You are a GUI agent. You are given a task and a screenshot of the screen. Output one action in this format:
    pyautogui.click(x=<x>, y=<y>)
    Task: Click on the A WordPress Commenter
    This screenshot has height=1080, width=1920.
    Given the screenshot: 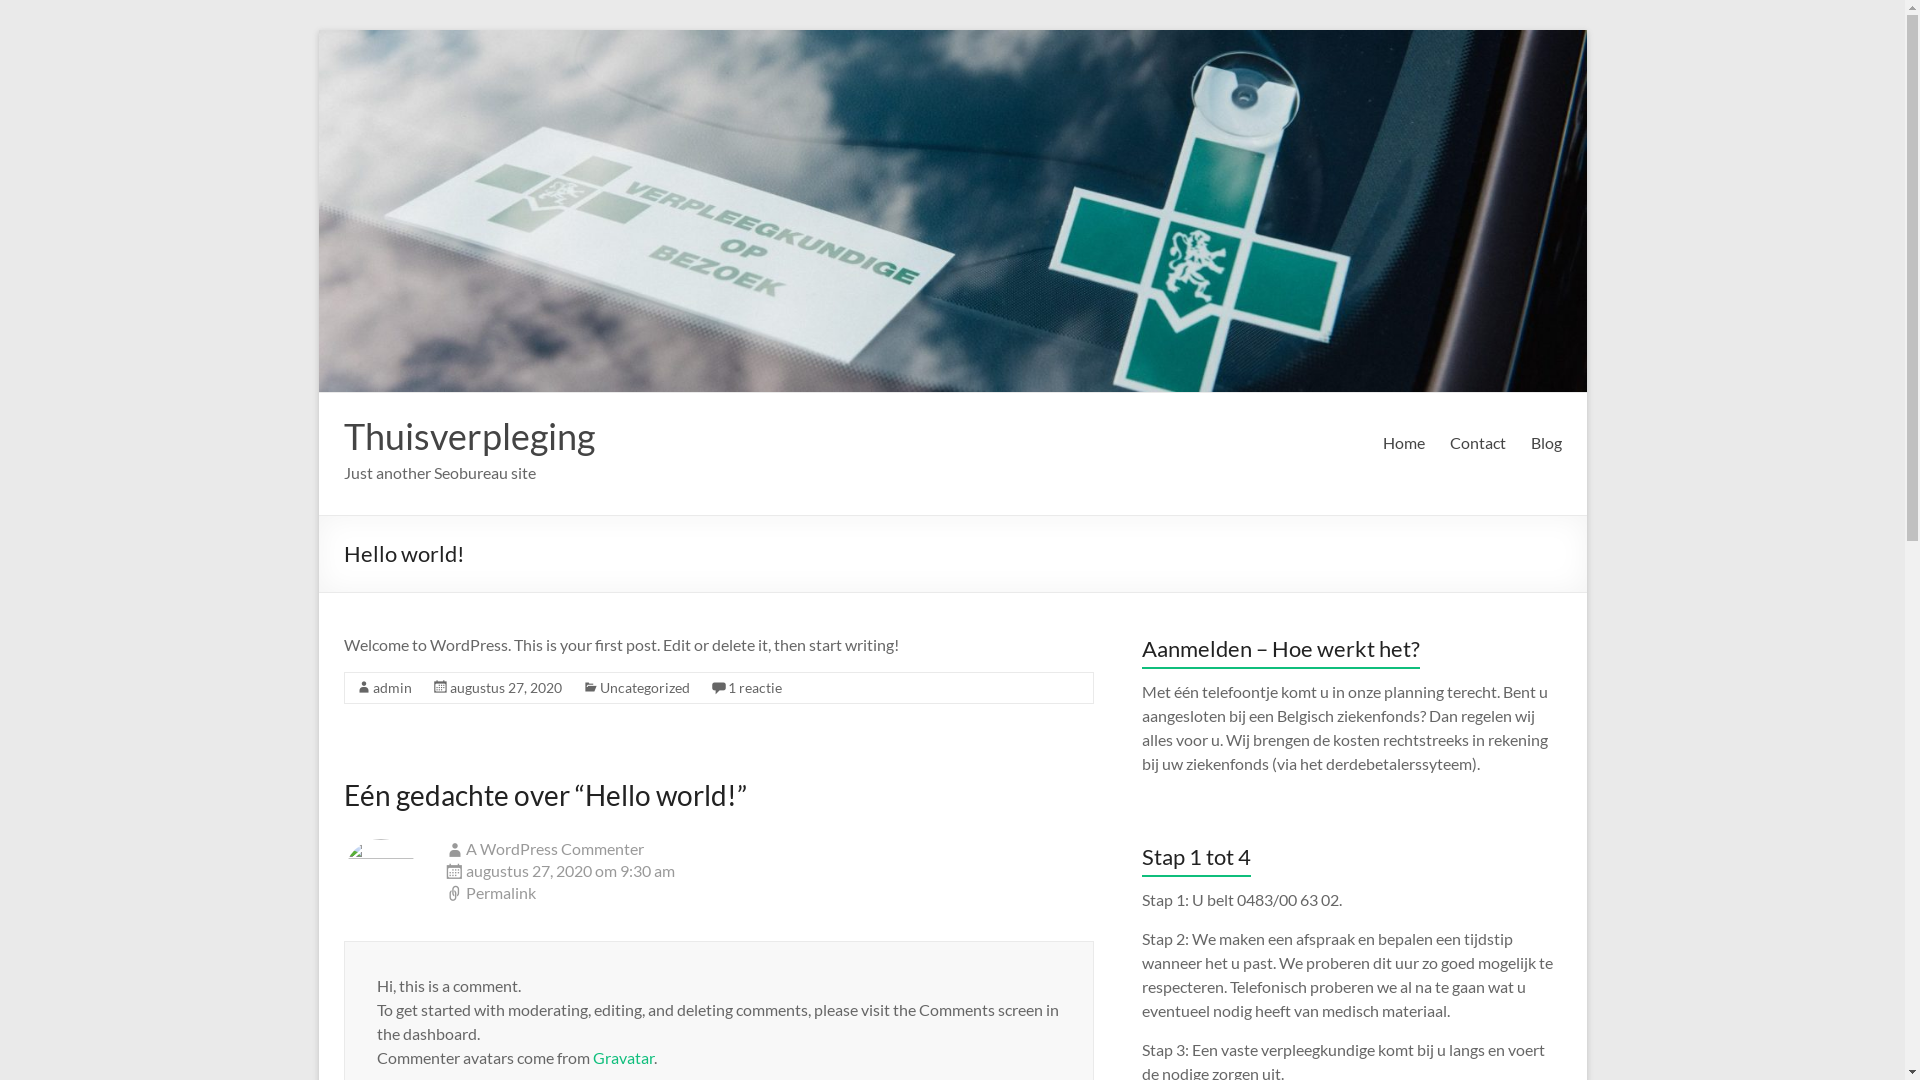 What is the action you would take?
    pyautogui.click(x=555, y=848)
    